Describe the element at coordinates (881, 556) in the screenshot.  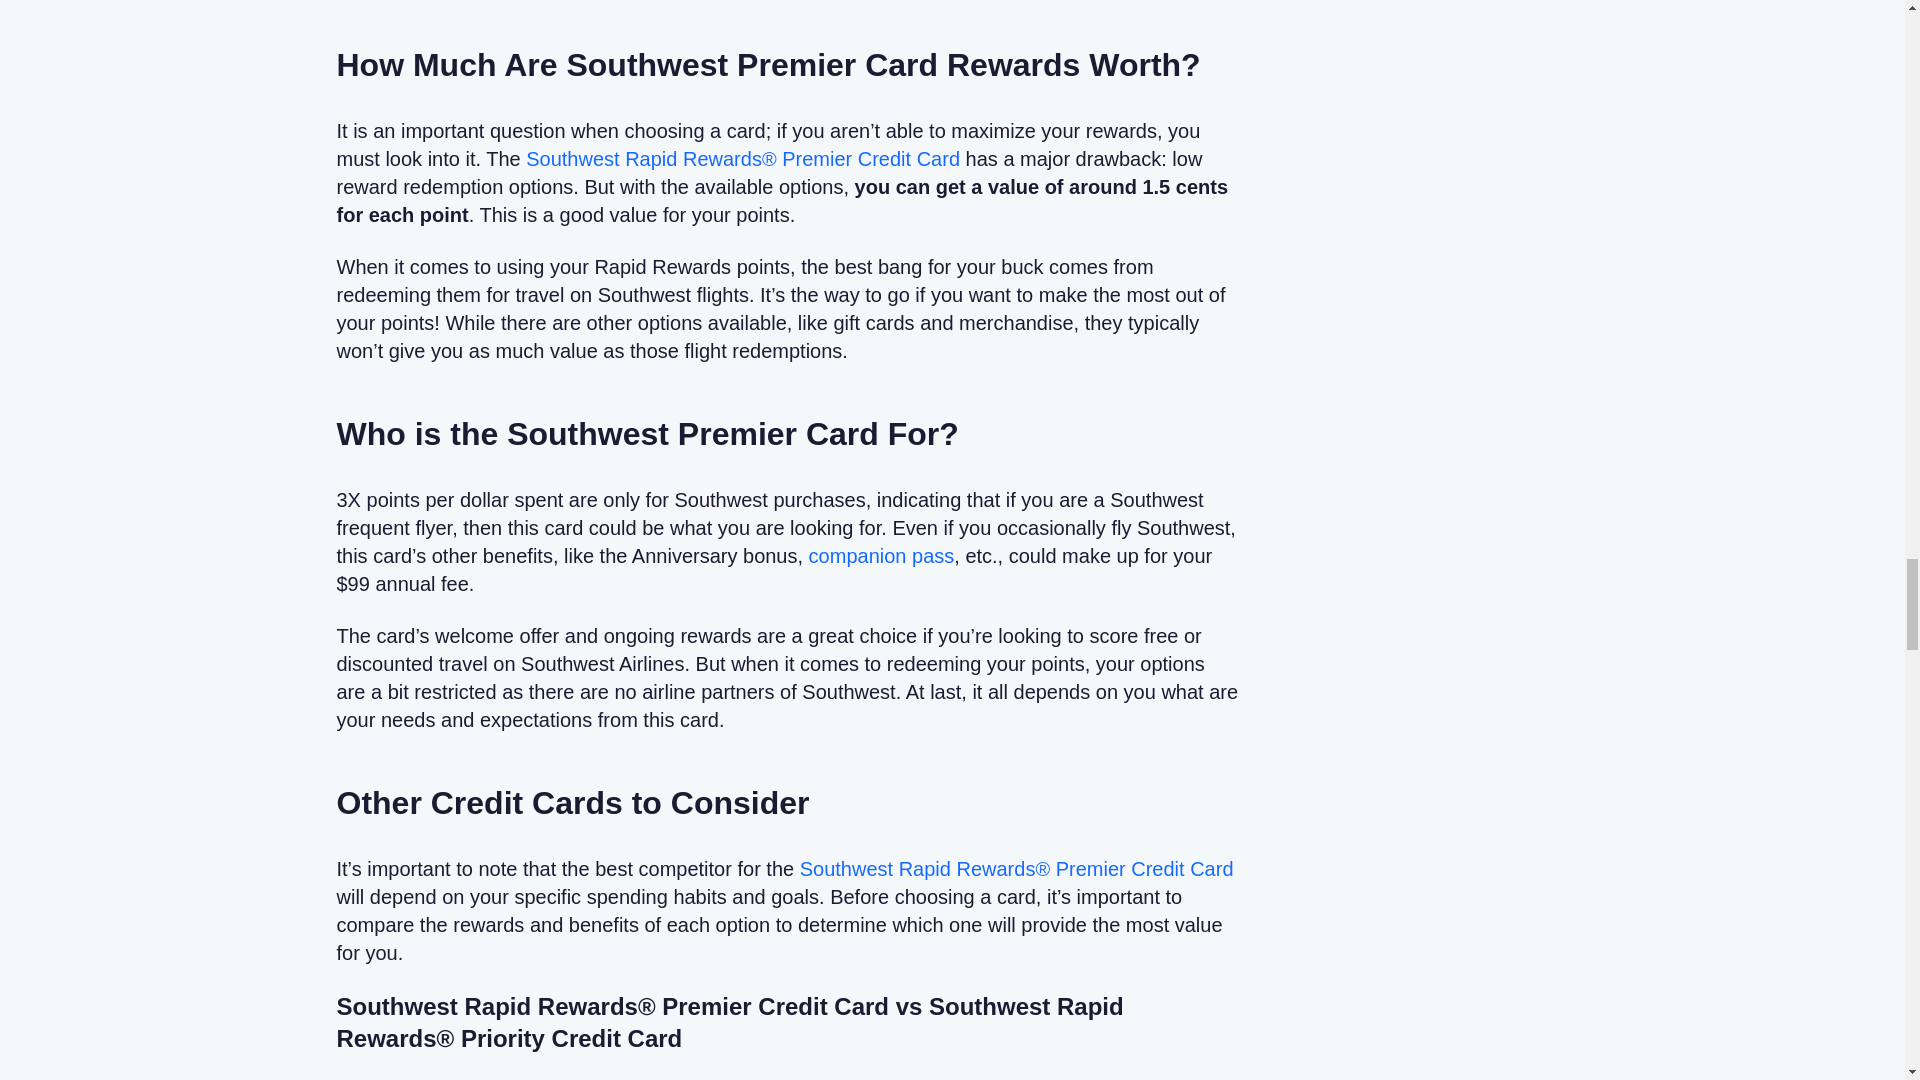
I see `companion pass` at that location.